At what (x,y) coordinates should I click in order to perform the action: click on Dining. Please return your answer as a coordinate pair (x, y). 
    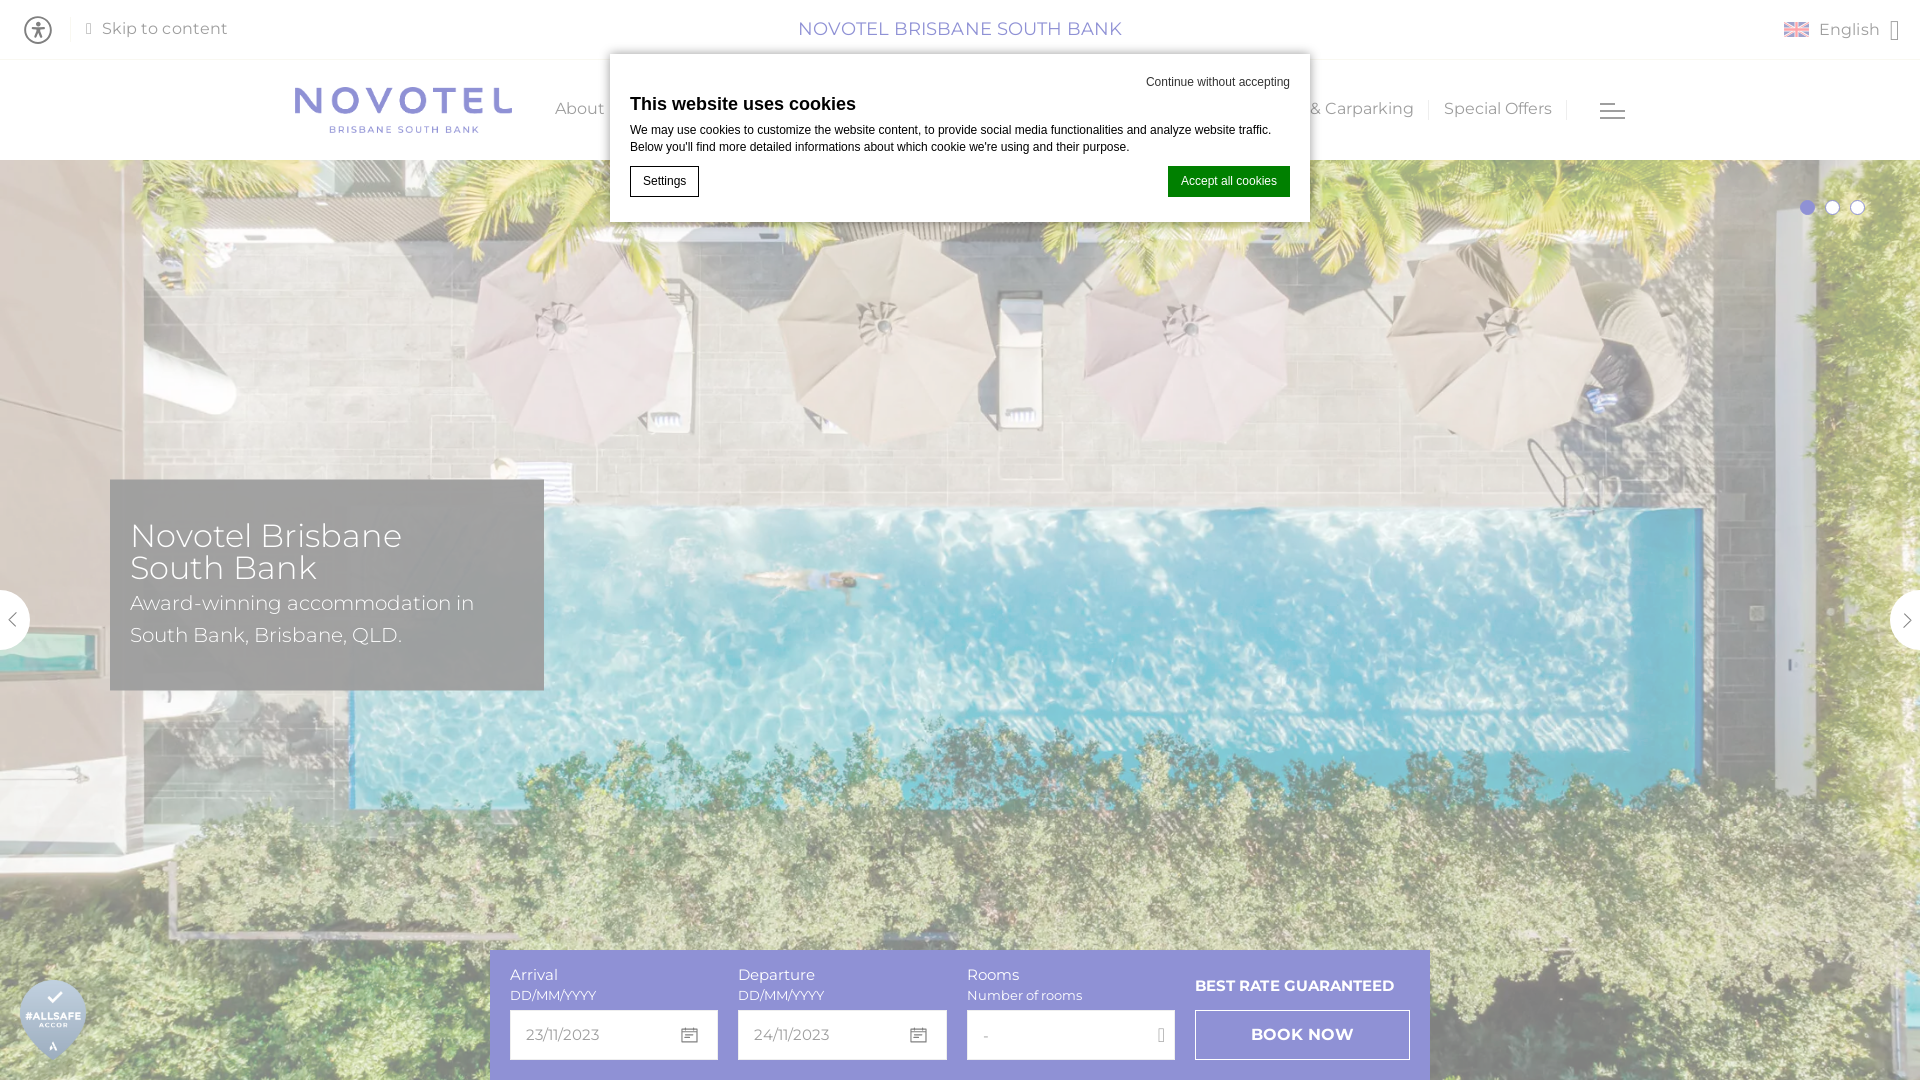
    Looking at the image, I should click on (863, 110).